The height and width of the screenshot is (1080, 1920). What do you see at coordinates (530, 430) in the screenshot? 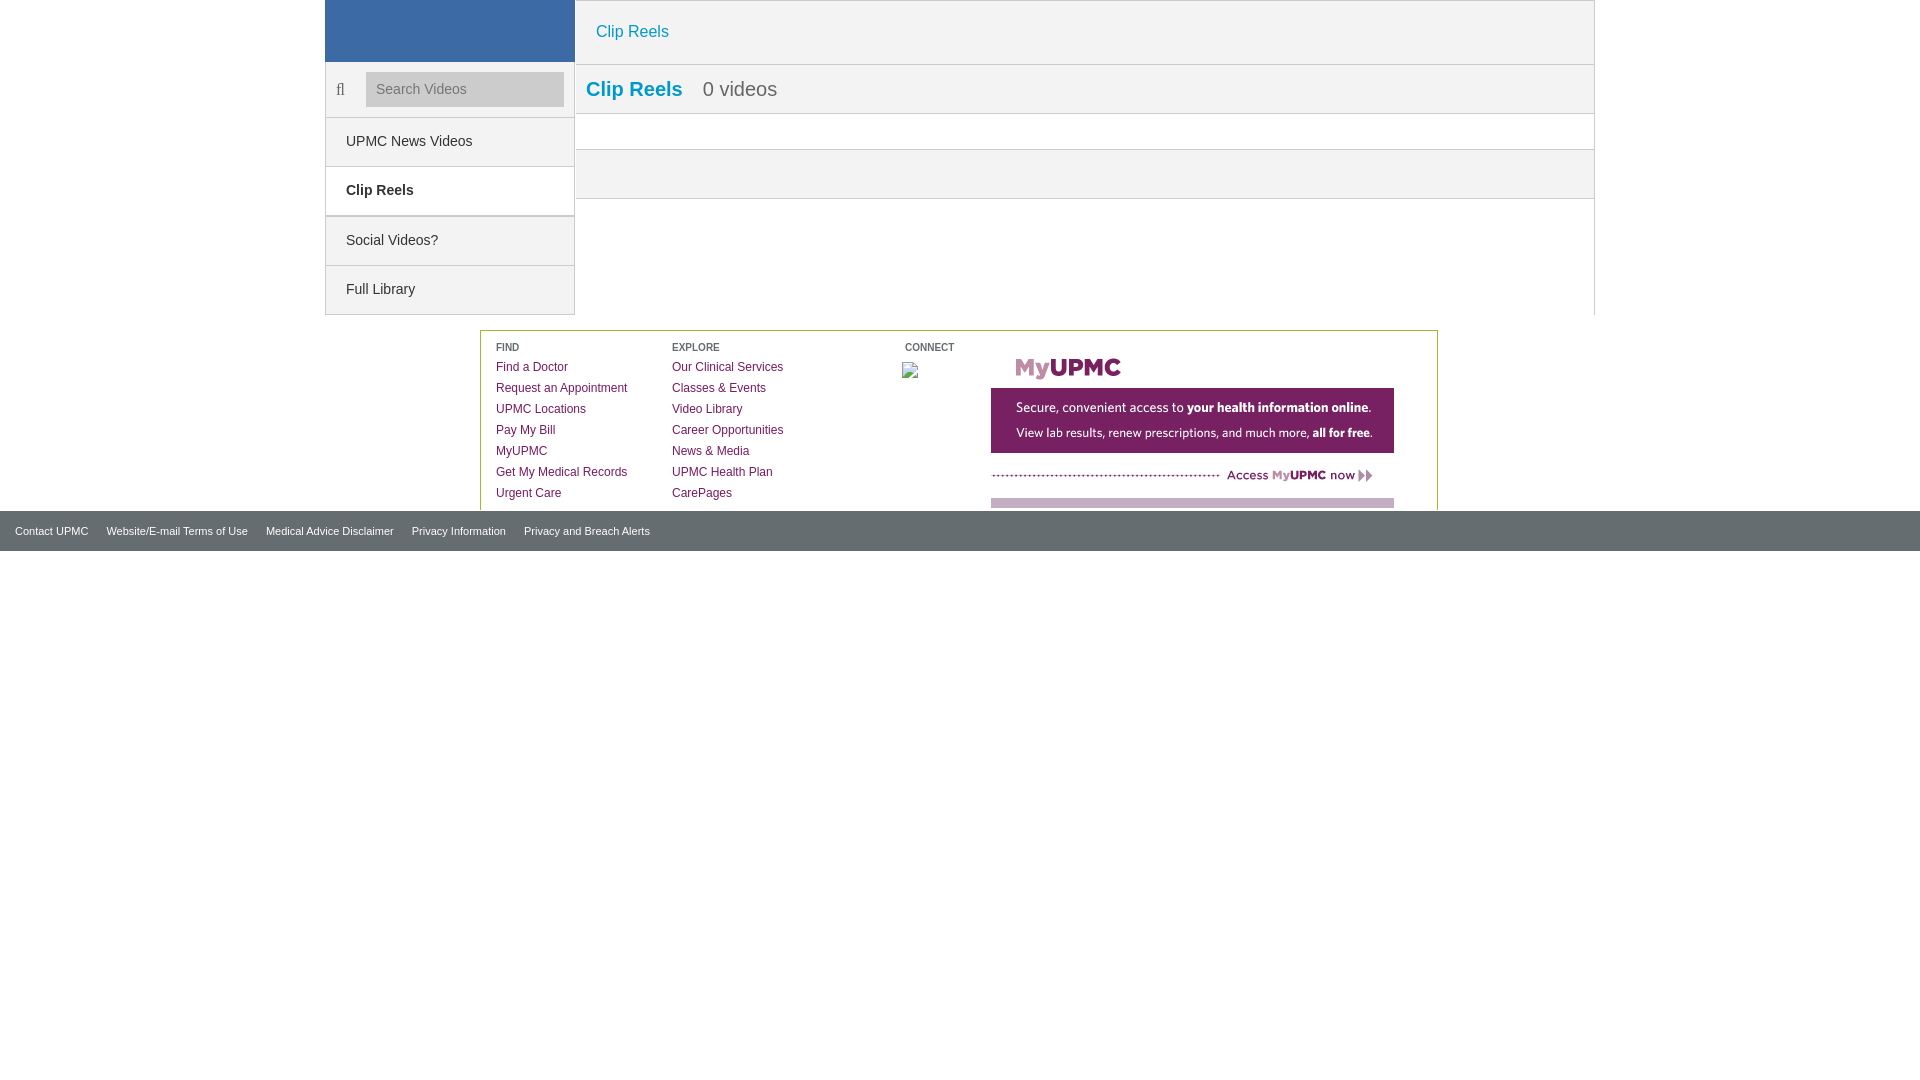
I see `Pay My Bill` at bounding box center [530, 430].